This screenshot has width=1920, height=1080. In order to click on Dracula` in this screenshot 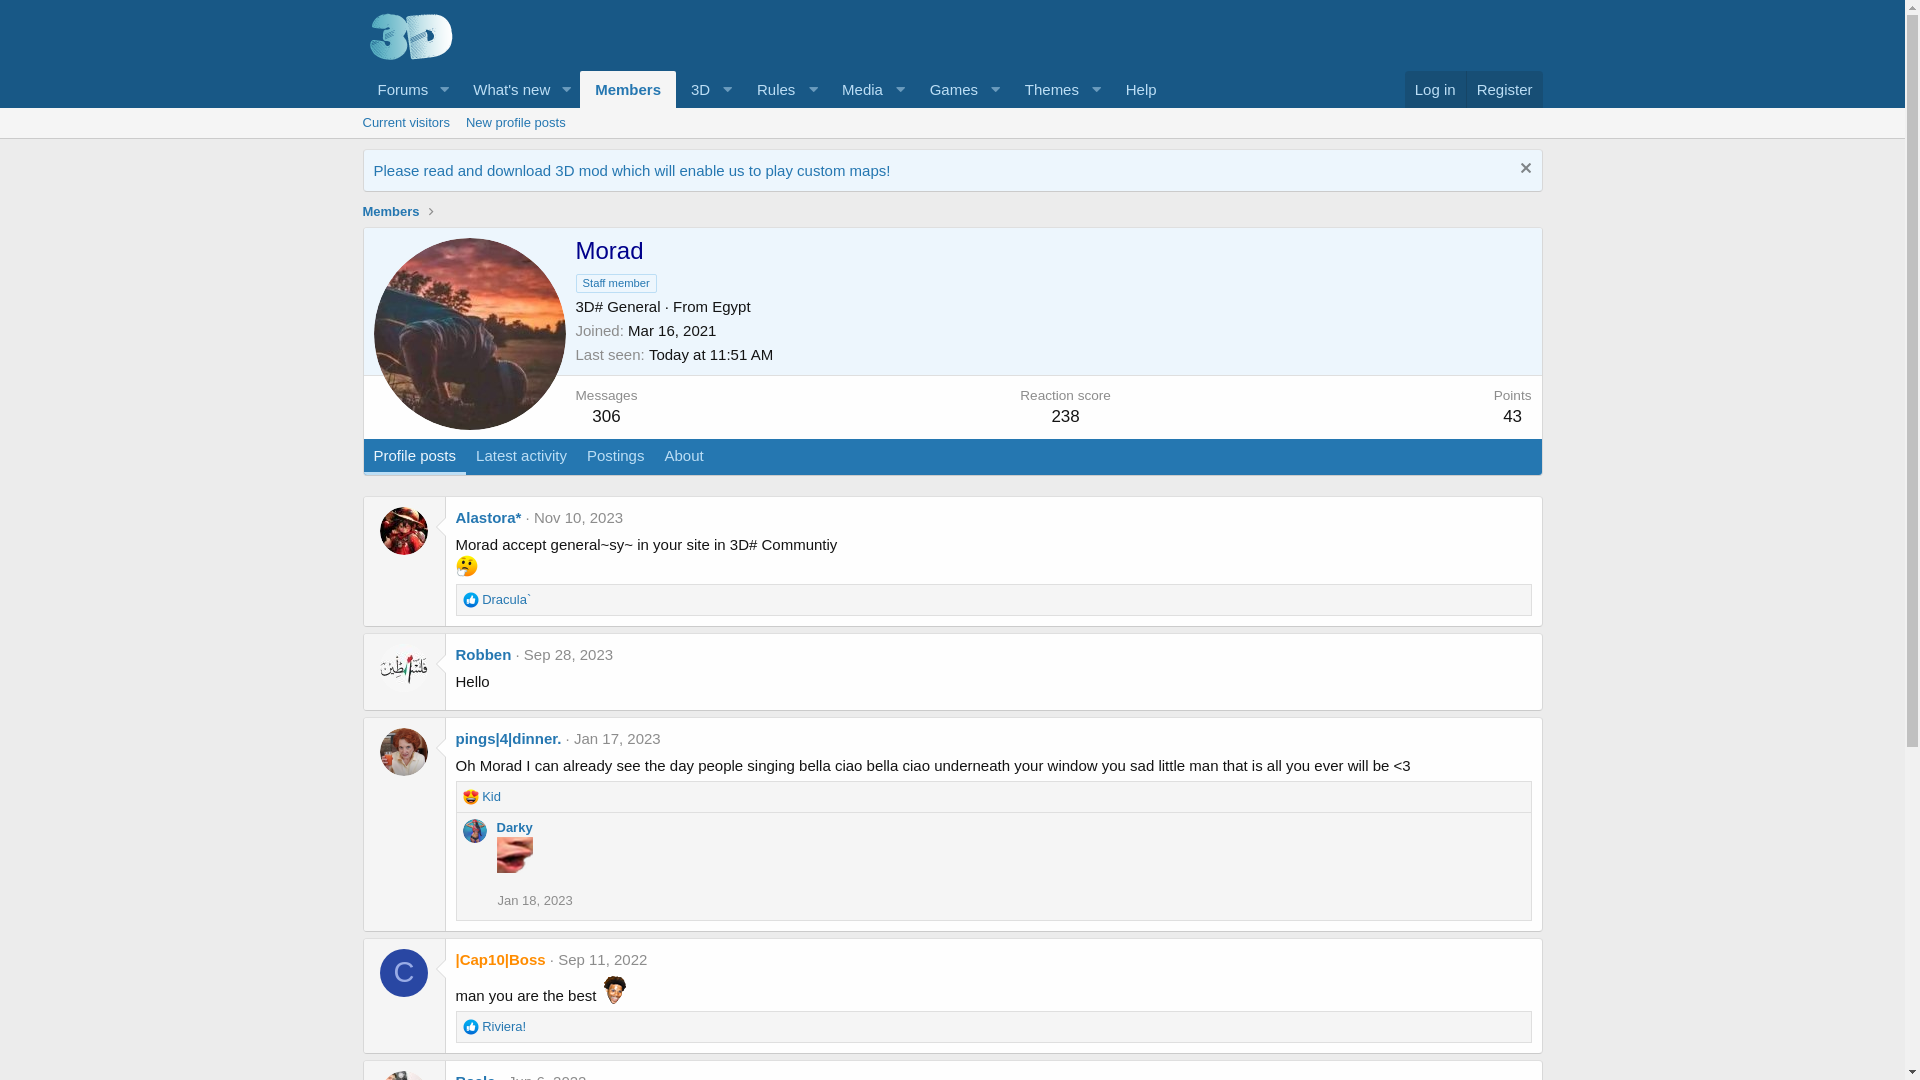, I will do `click(506, 600)`.